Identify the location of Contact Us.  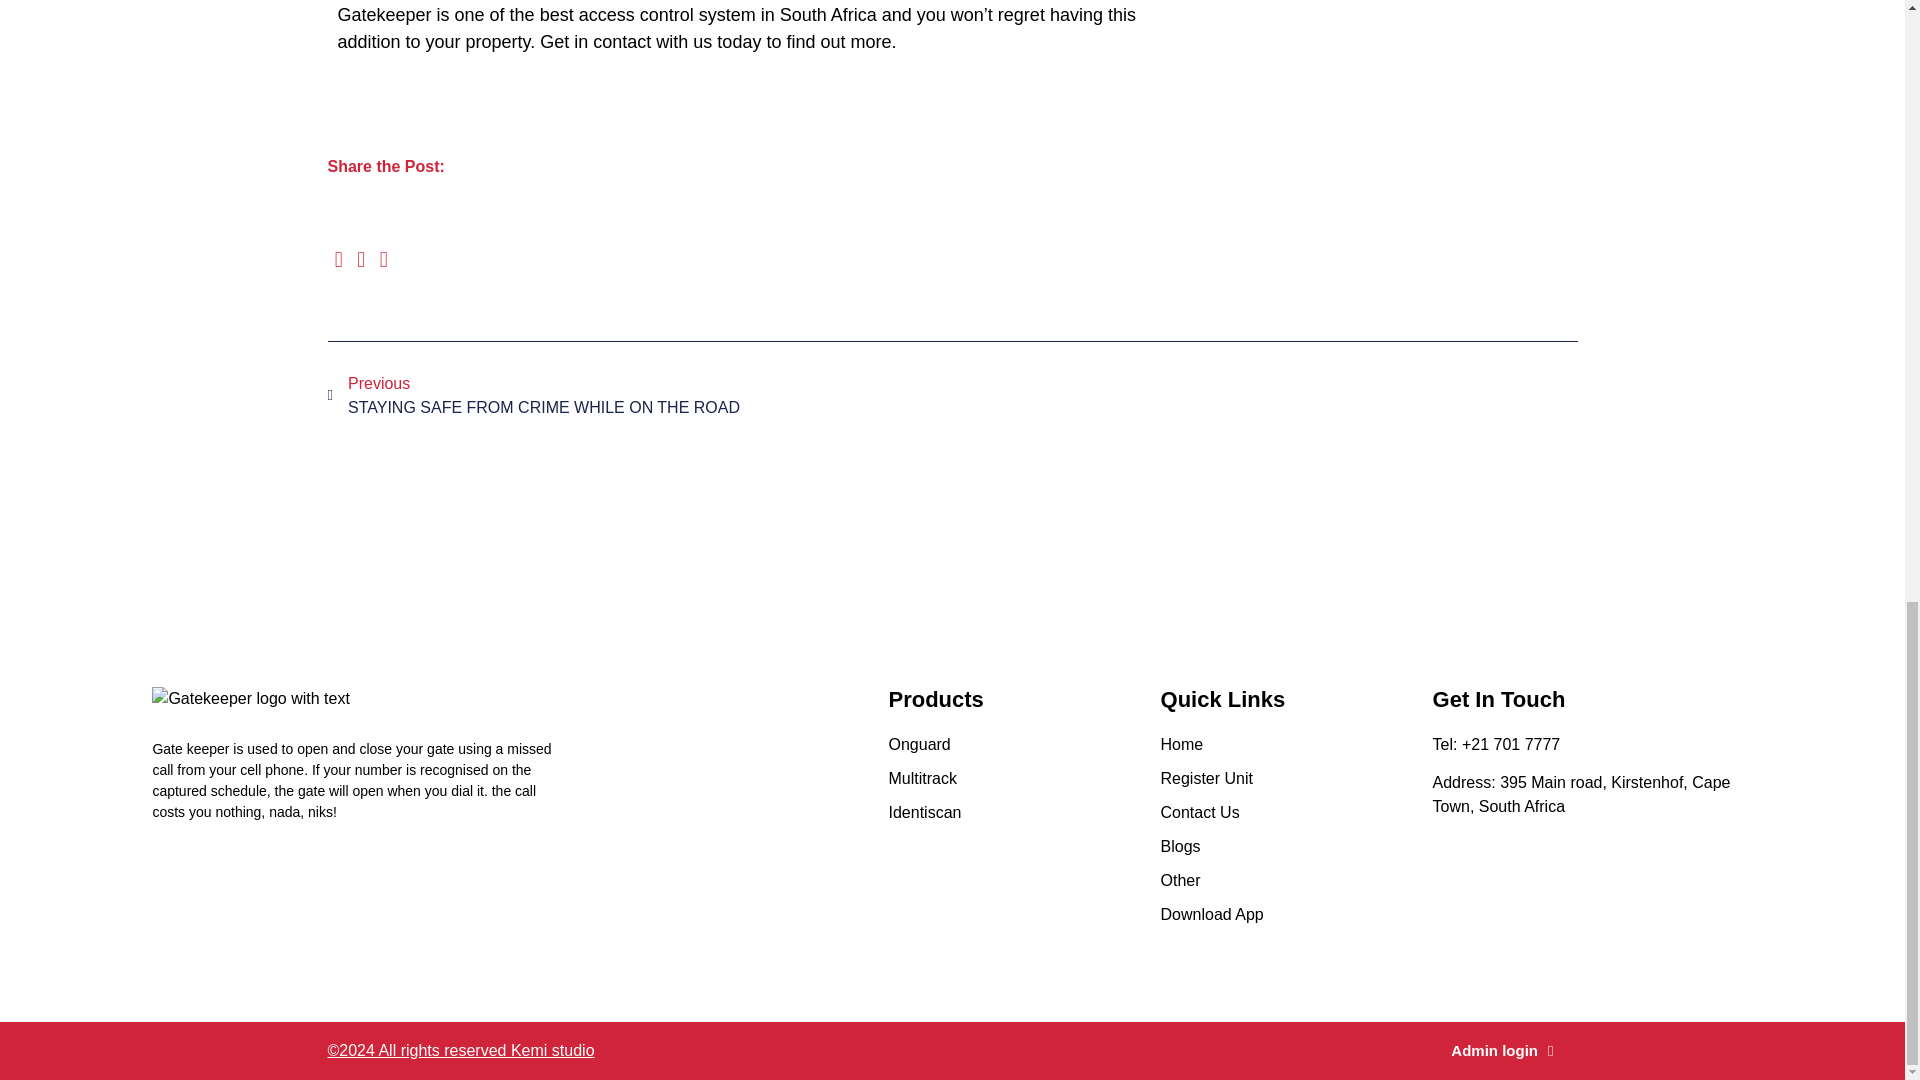
(640, 396).